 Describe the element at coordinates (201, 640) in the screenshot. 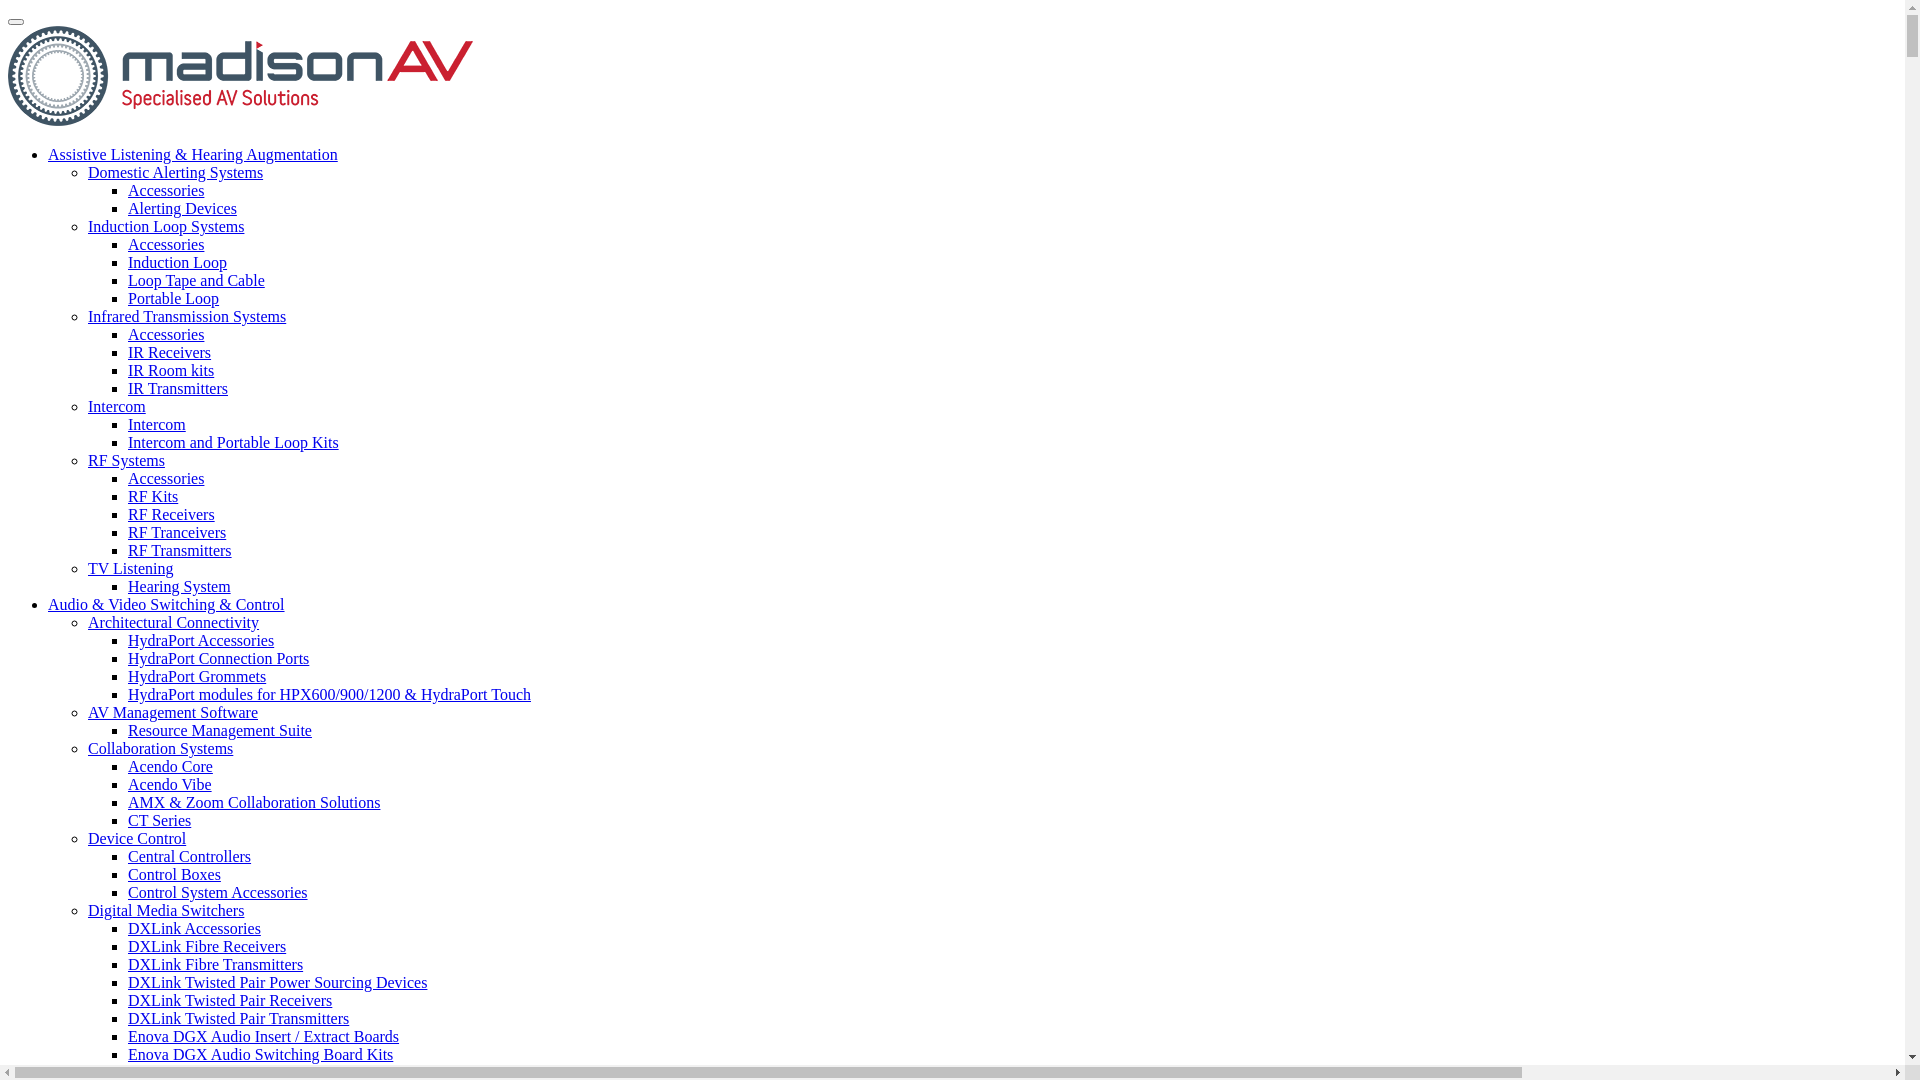

I see `HydraPort Accessories` at that location.